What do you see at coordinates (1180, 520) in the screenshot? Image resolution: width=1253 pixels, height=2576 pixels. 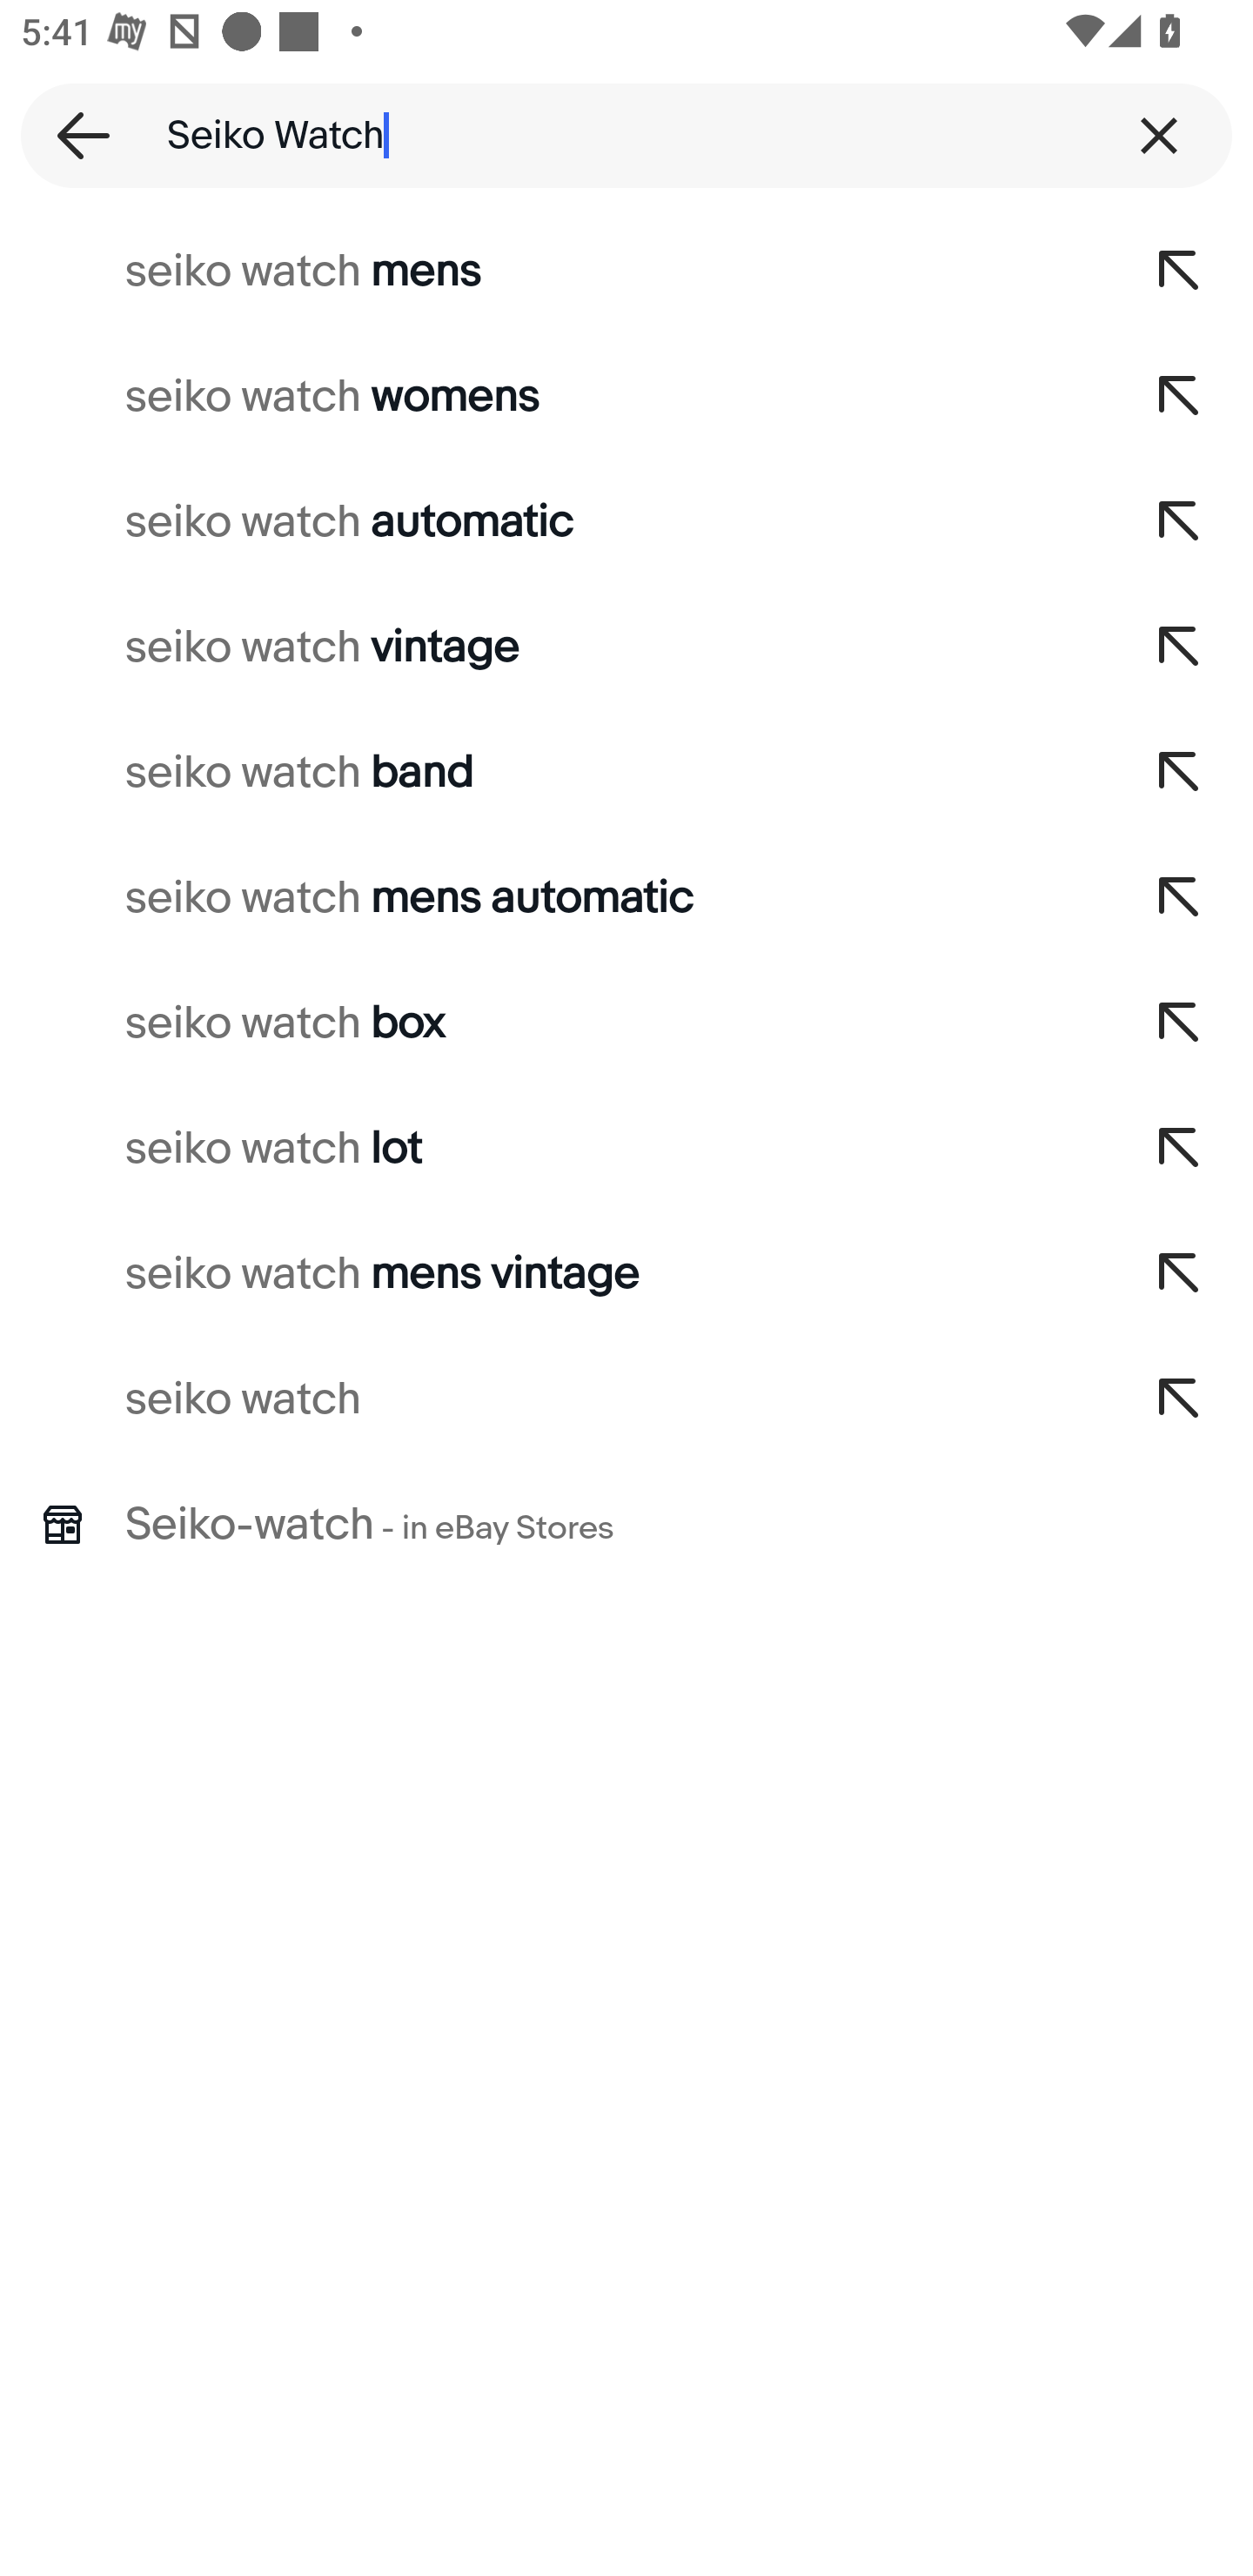 I see `Add to search query,seiko watch automatic` at bounding box center [1180, 520].